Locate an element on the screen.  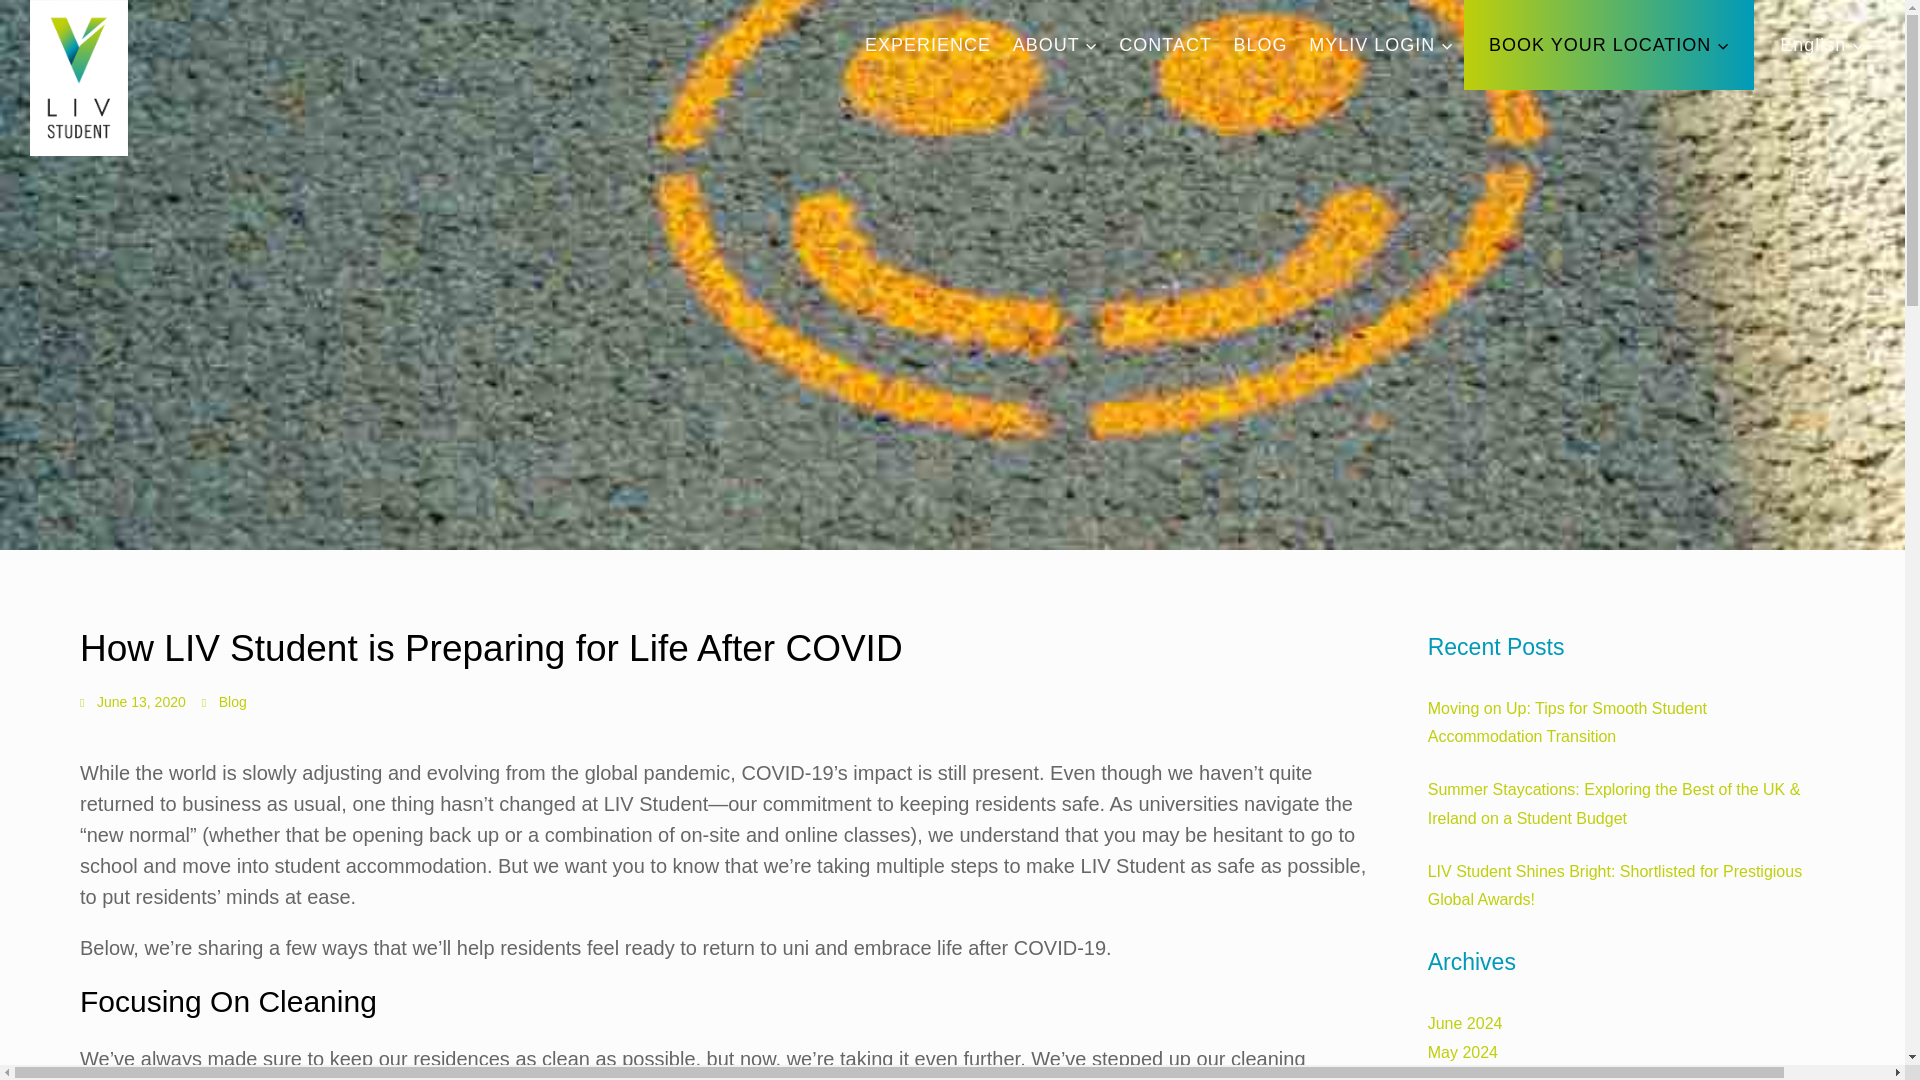
CONTACT is located at coordinates (1164, 44).